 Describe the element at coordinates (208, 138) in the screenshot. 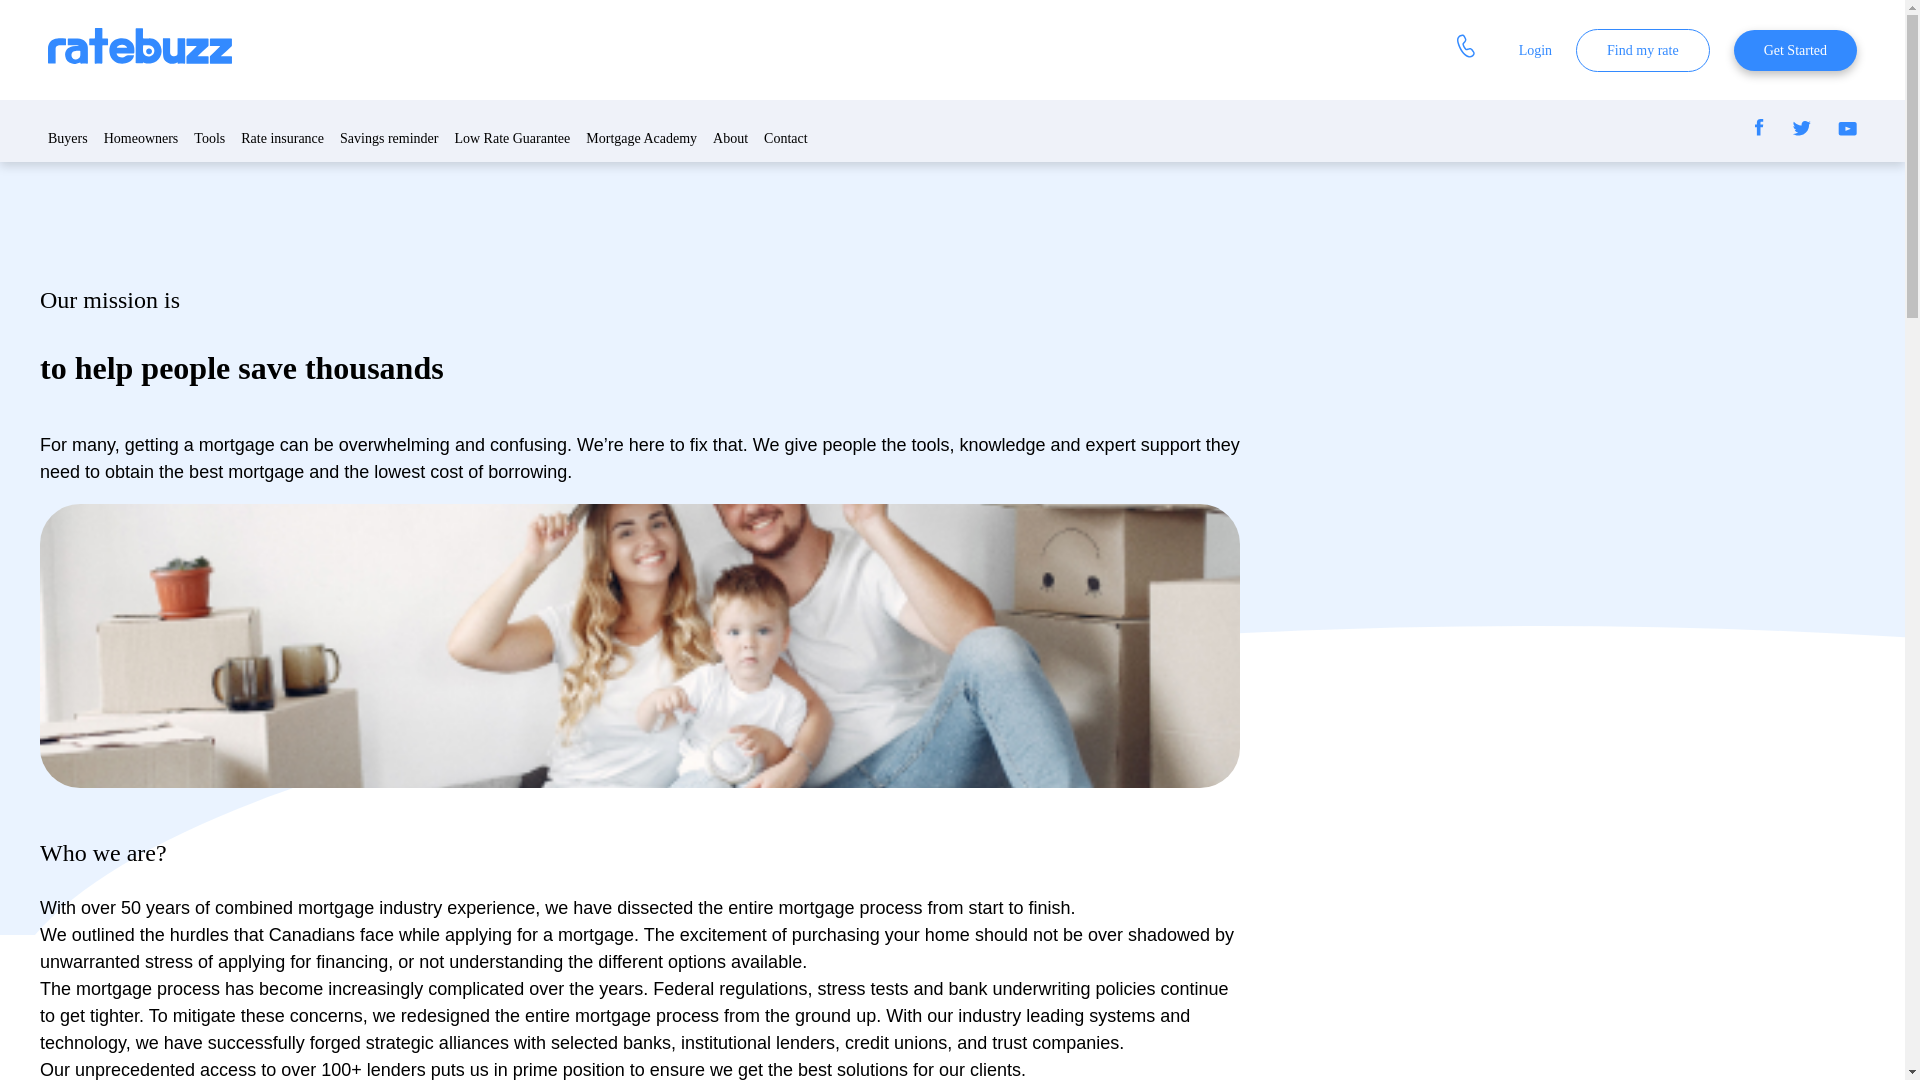

I see `Tools` at that location.